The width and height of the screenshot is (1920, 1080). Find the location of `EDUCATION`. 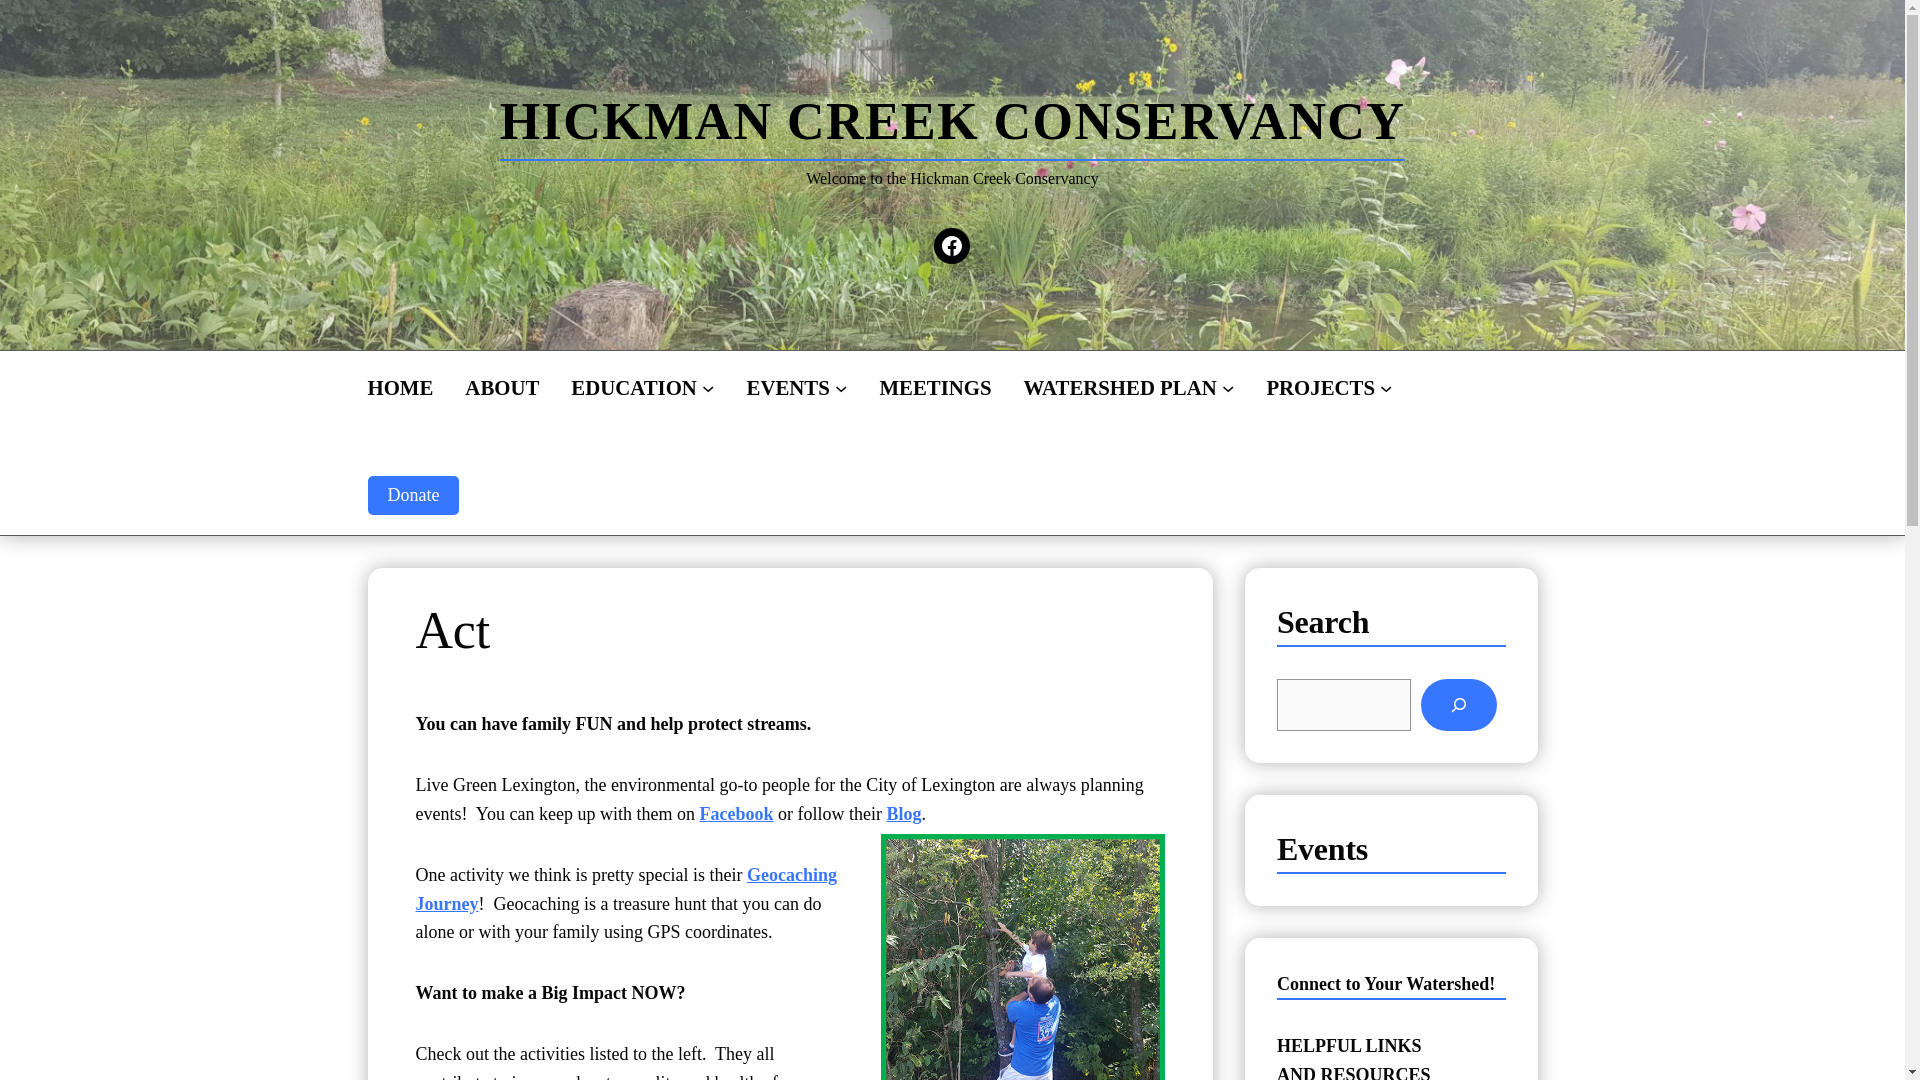

EDUCATION is located at coordinates (633, 387).